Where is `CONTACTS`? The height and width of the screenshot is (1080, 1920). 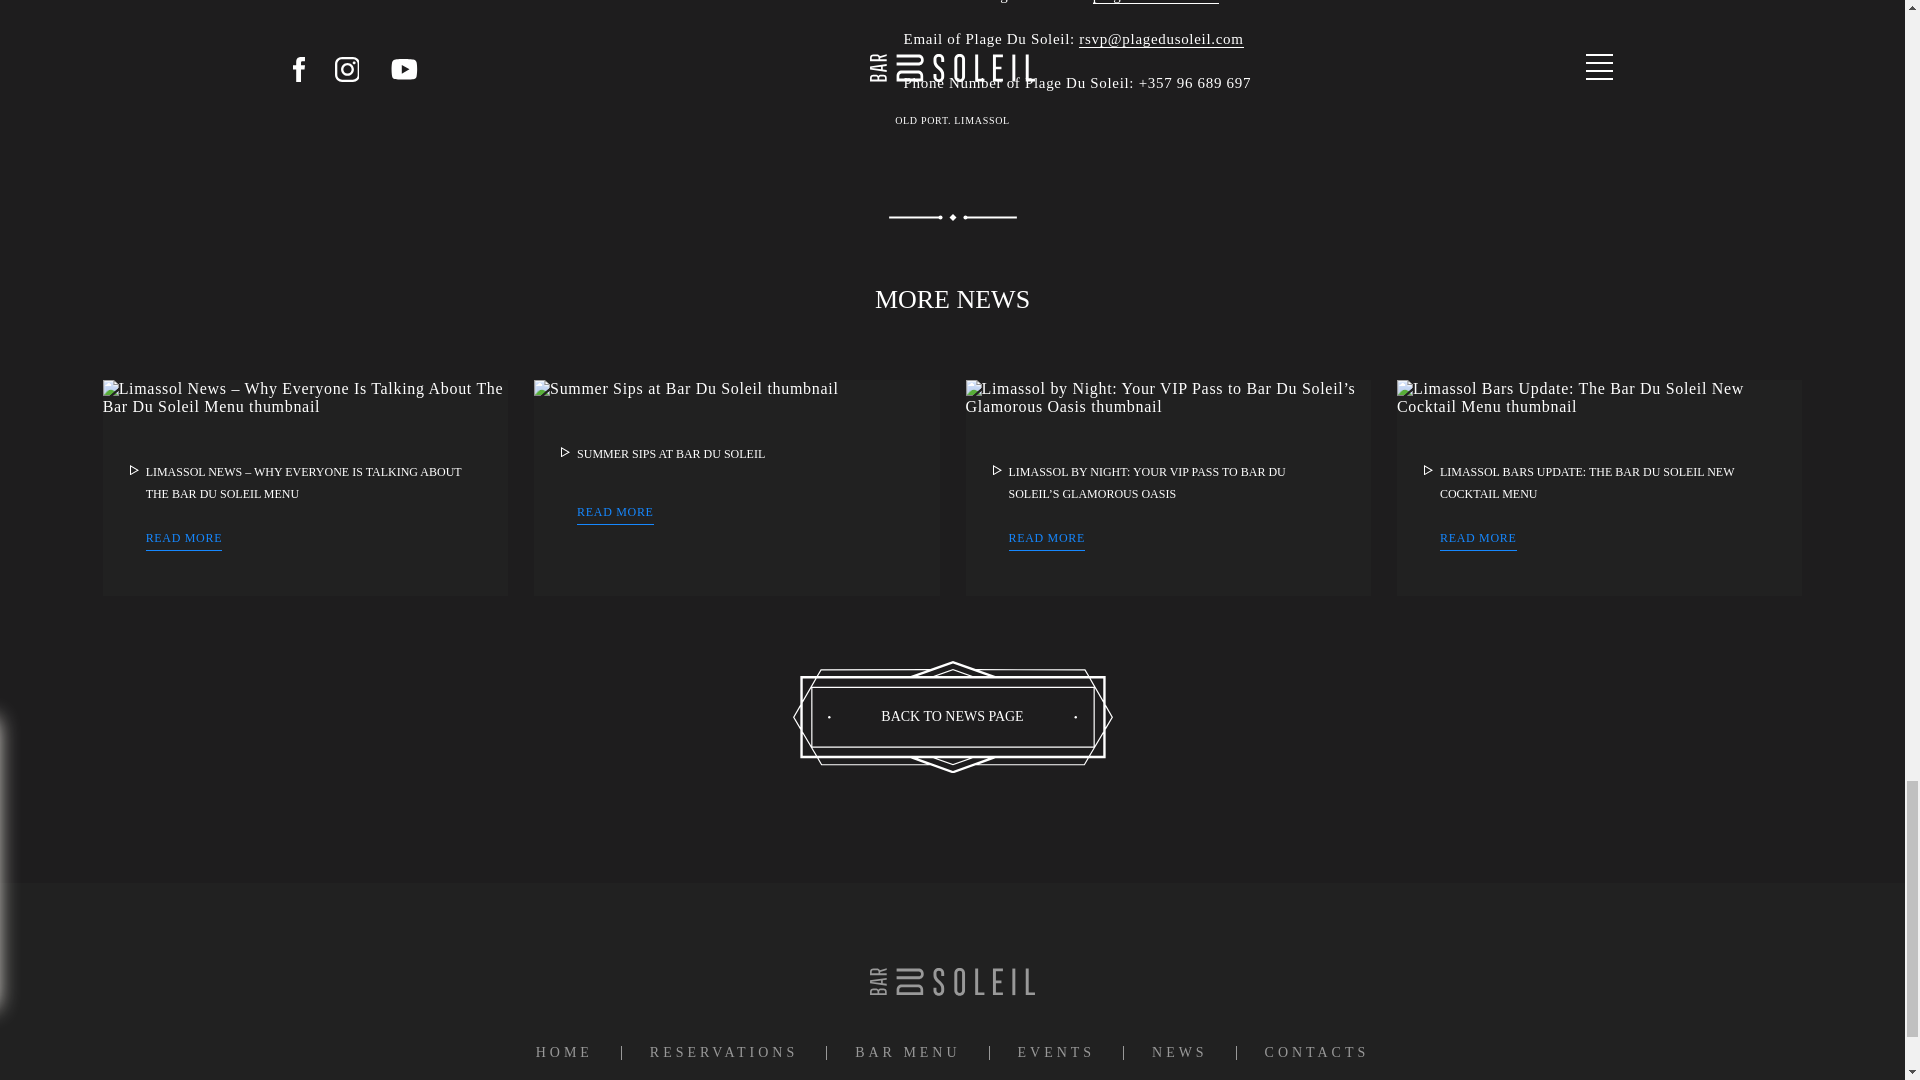 CONTACTS is located at coordinates (1318, 1052).